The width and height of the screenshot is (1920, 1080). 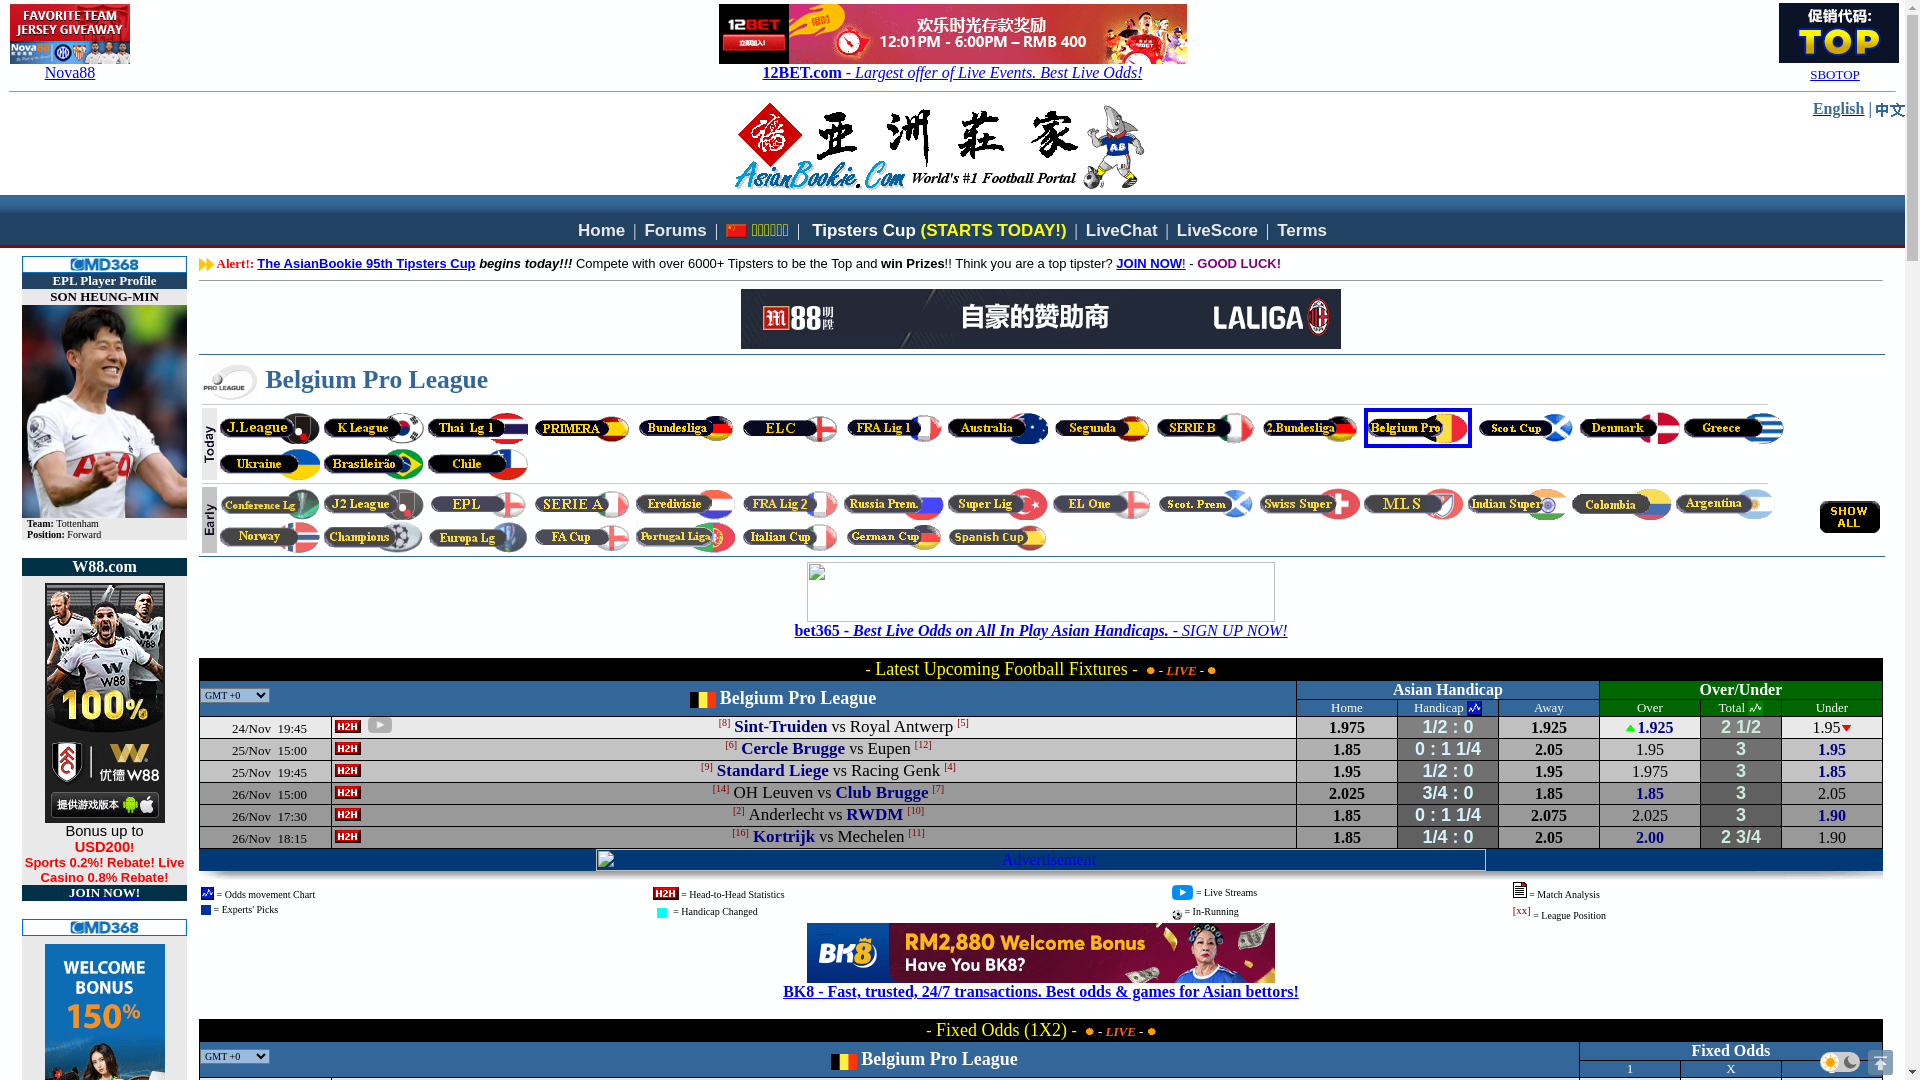 What do you see at coordinates (894, 428) in the screenshot?
I see `-France Ligue 1-` at bounding box center [894, 428].